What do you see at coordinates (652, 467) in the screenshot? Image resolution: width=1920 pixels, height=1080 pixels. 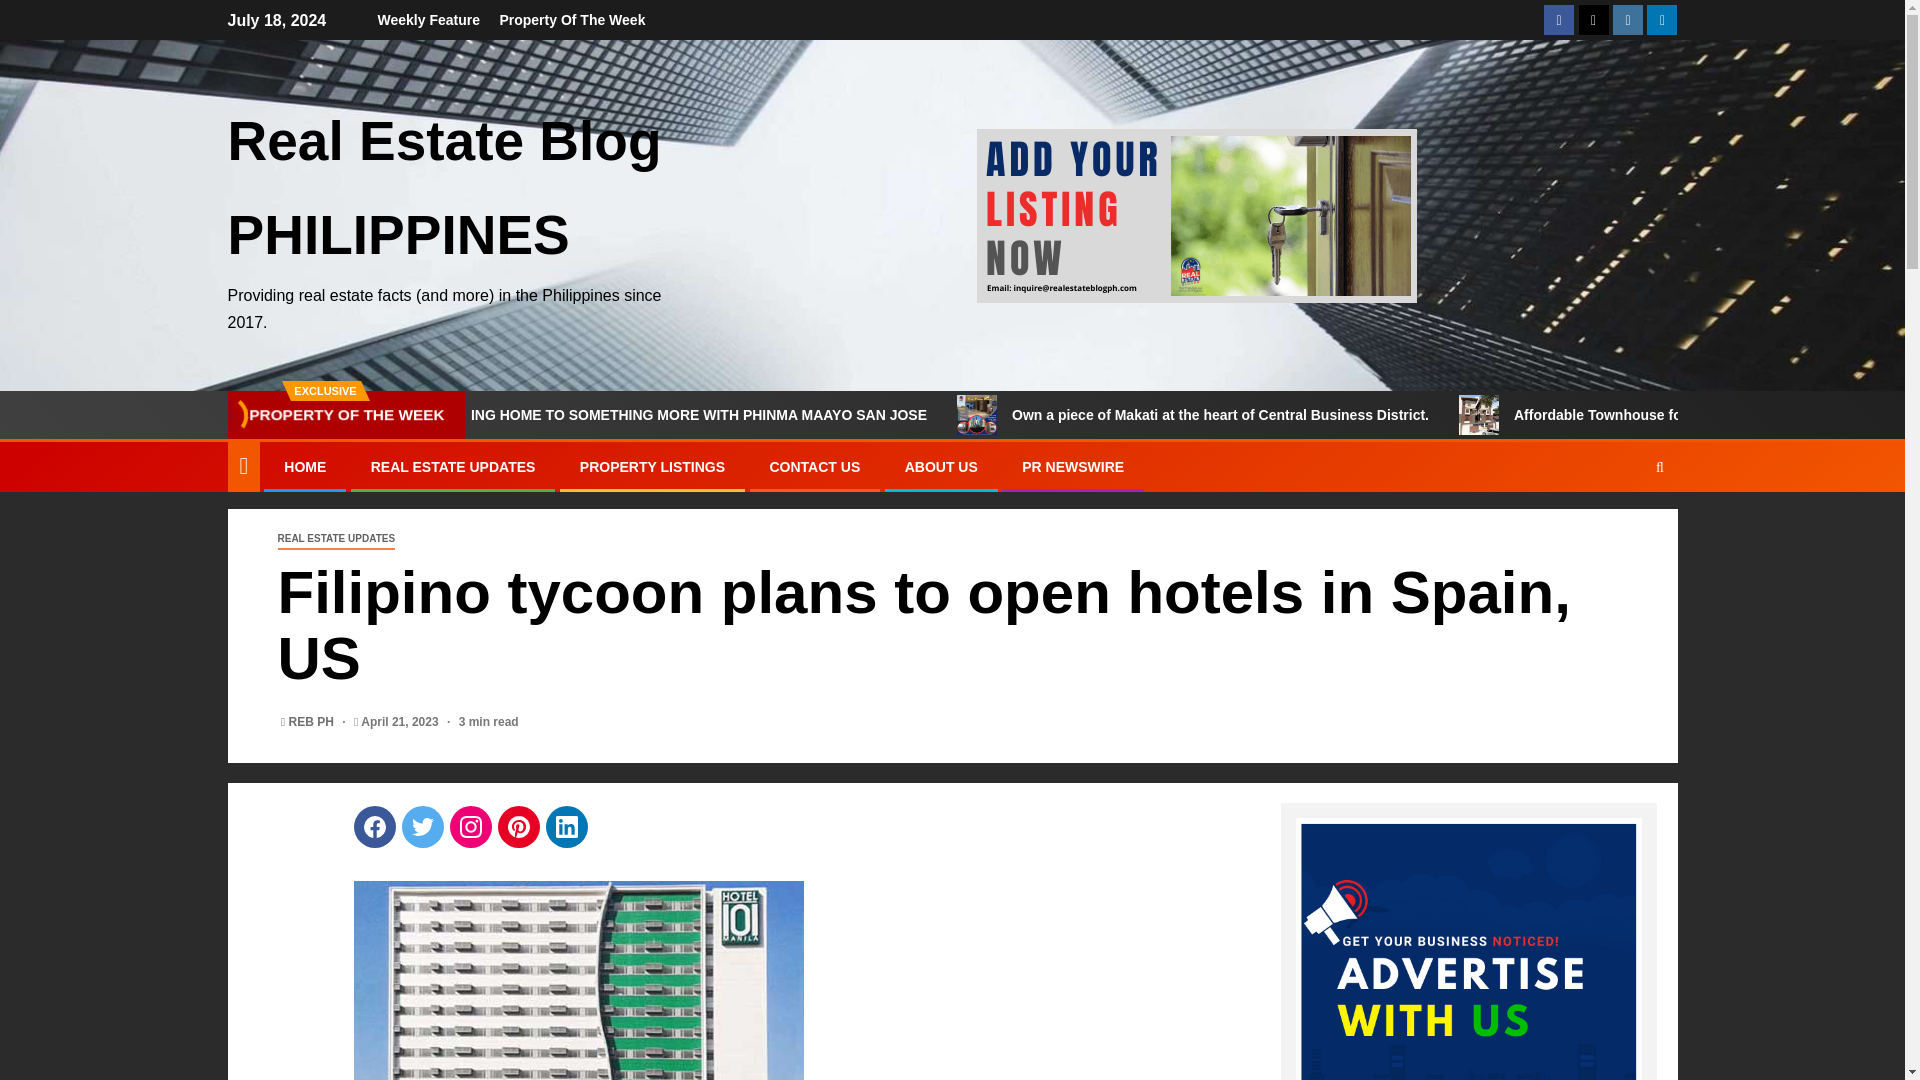 I see `PROPERTY LISTINGS` at bounding box center [652, 467].